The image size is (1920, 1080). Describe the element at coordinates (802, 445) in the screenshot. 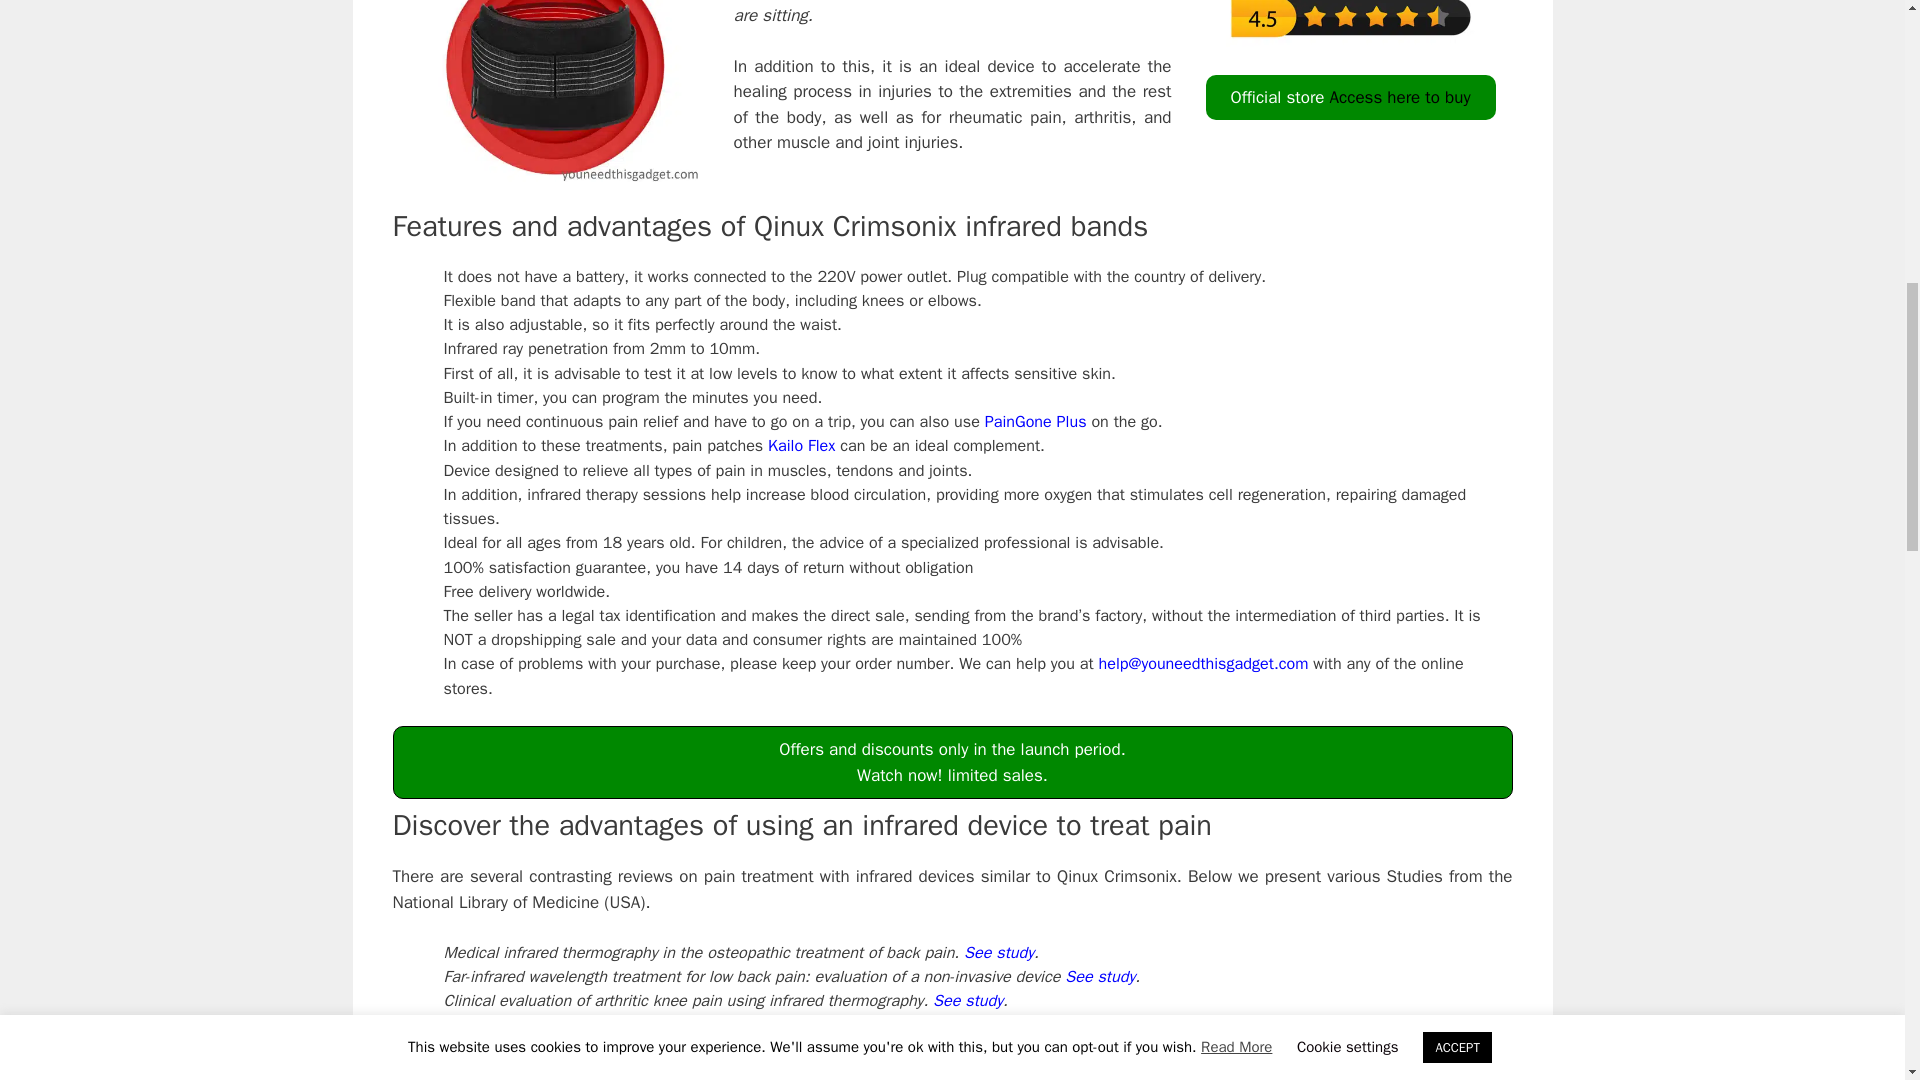

I see `Kailo Flex ` at that location.